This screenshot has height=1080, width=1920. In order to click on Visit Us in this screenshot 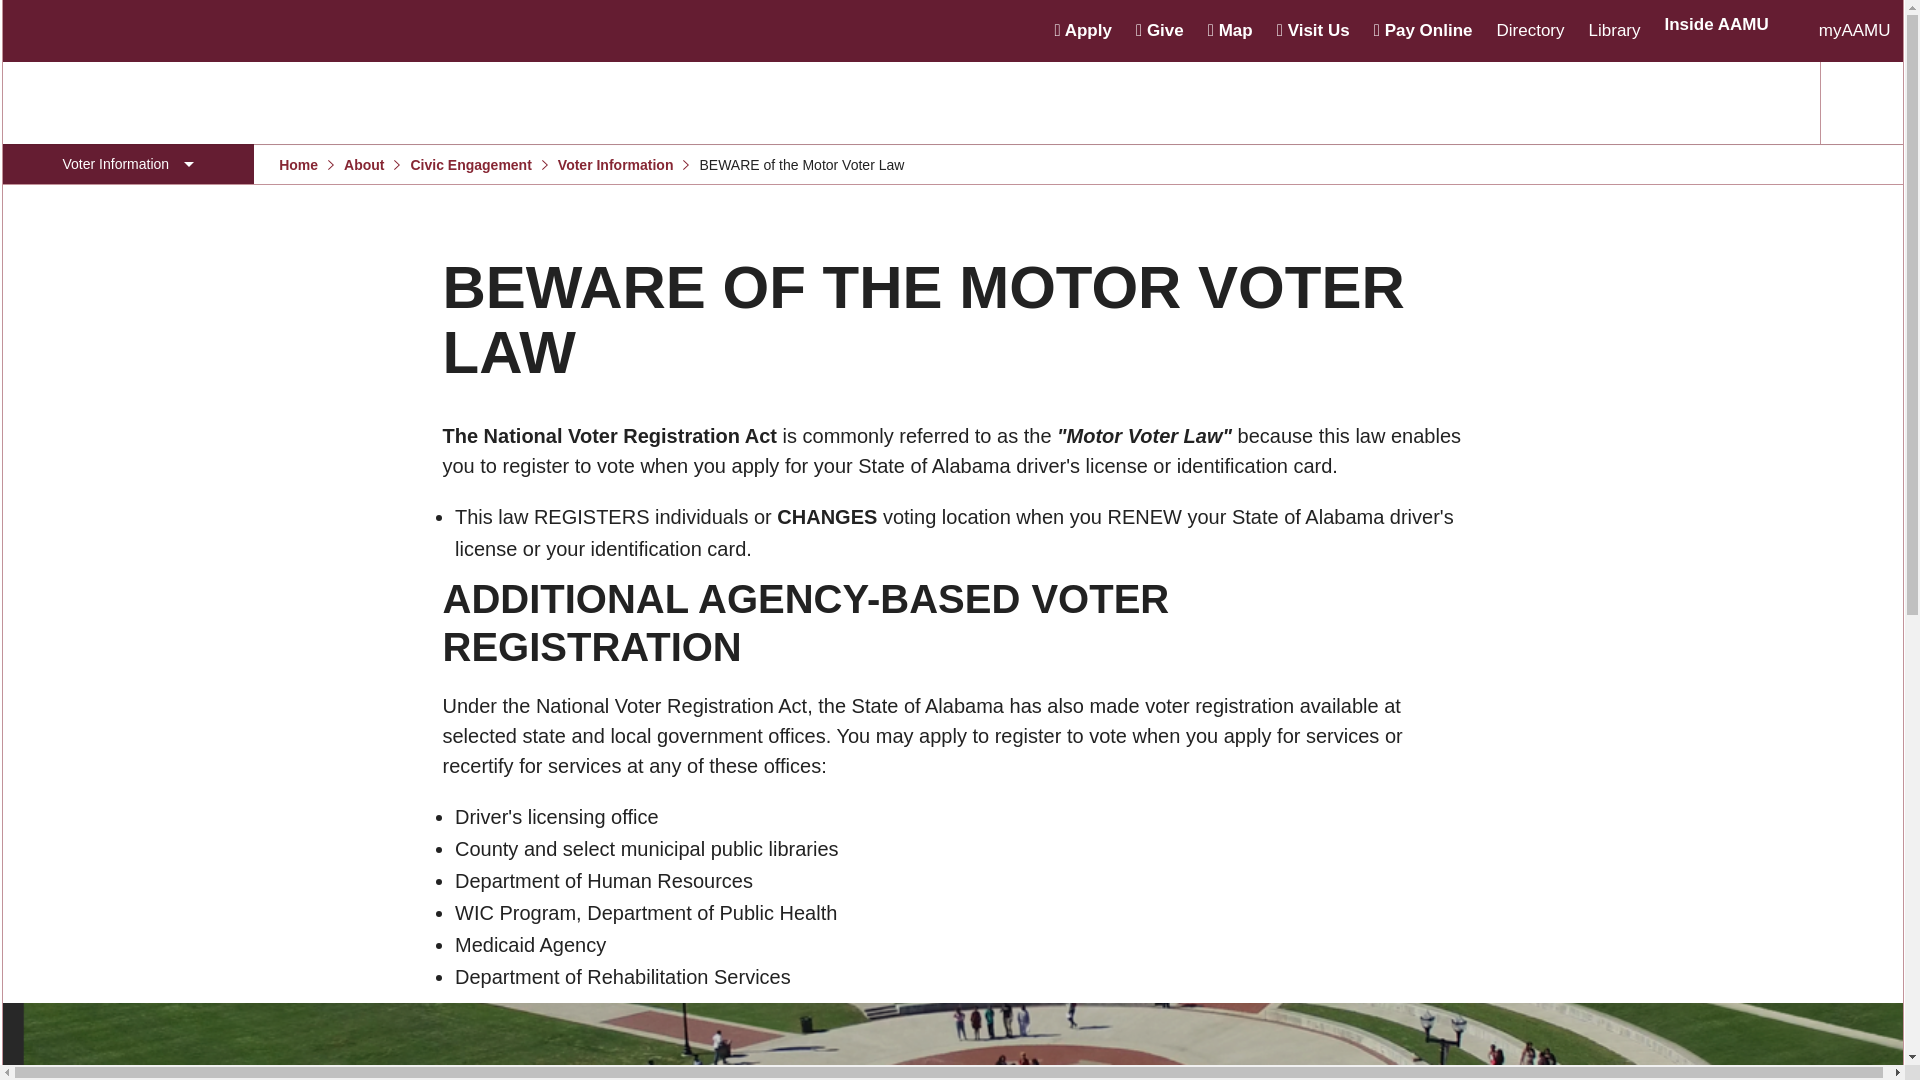, I will do `click(1312, 30)`.